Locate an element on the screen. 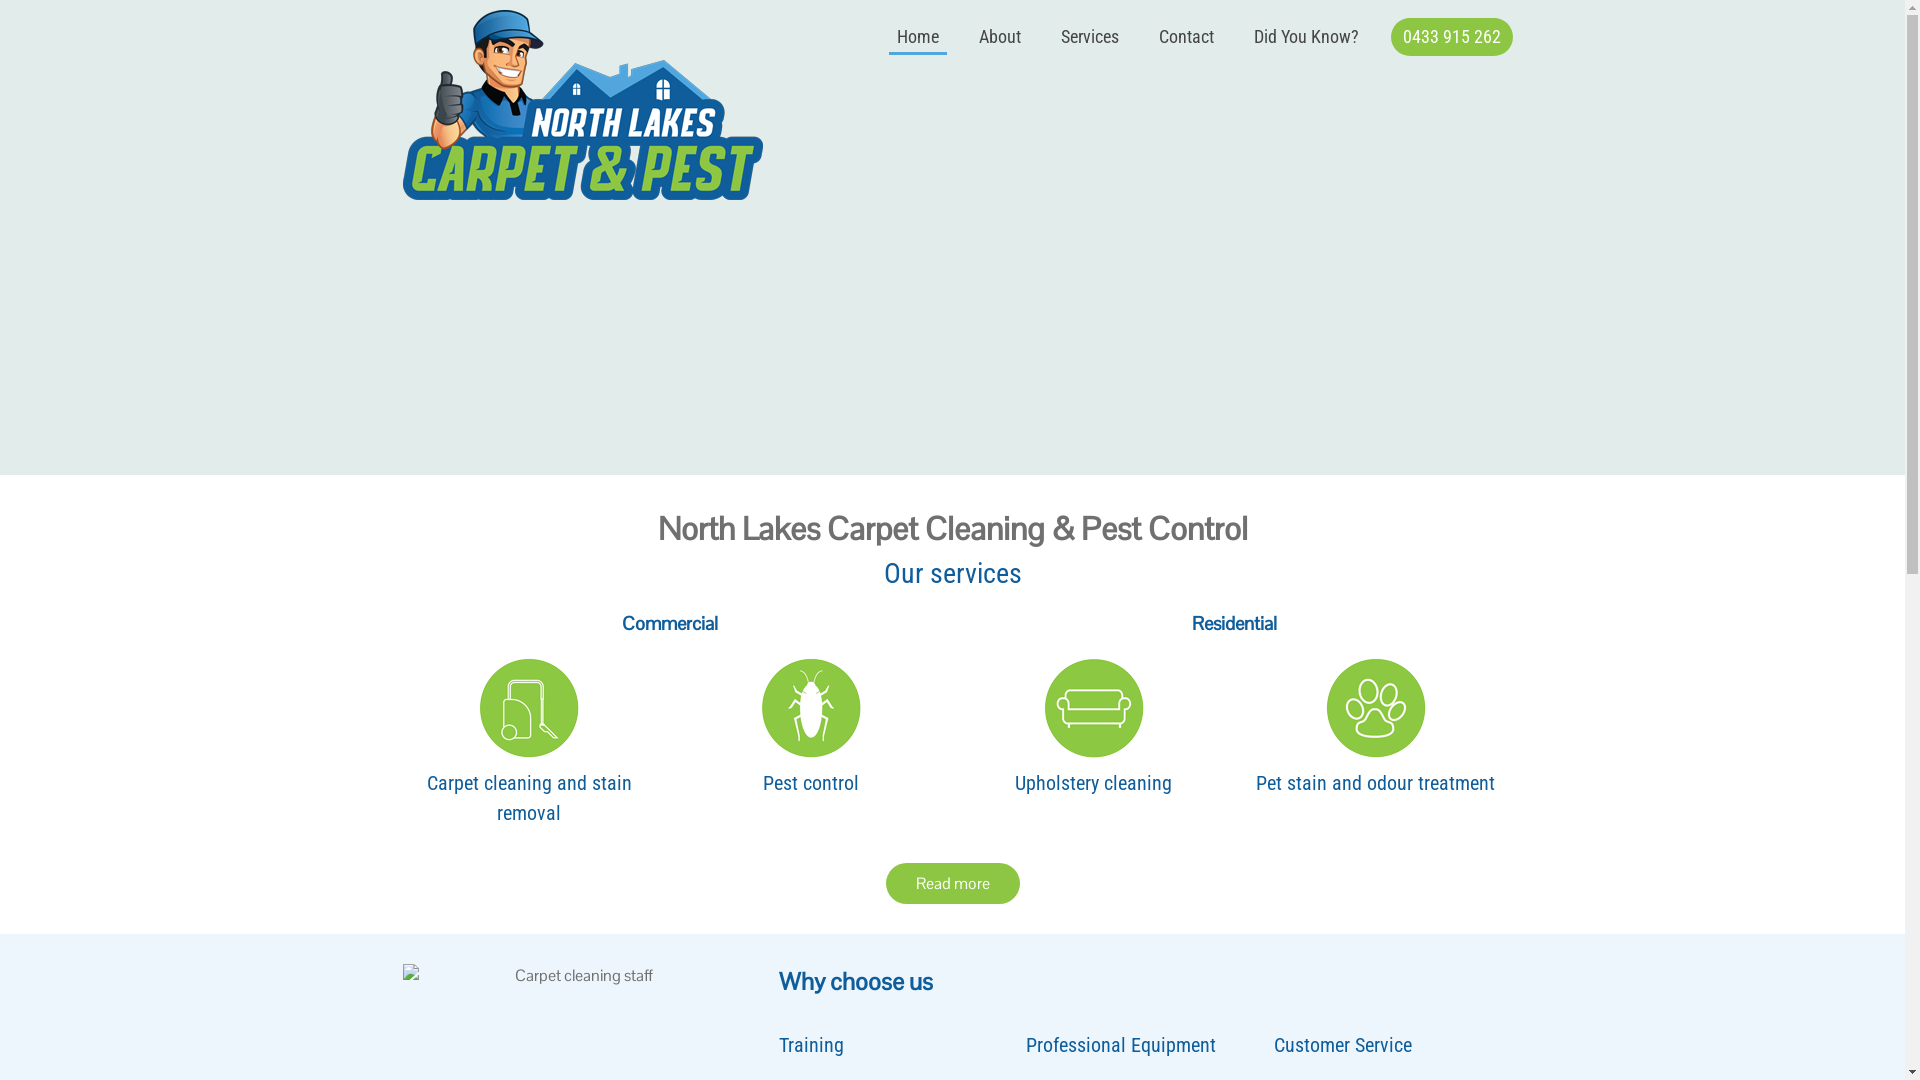 The image size is (1920, 1080). About is located at coordinates (999, 37).